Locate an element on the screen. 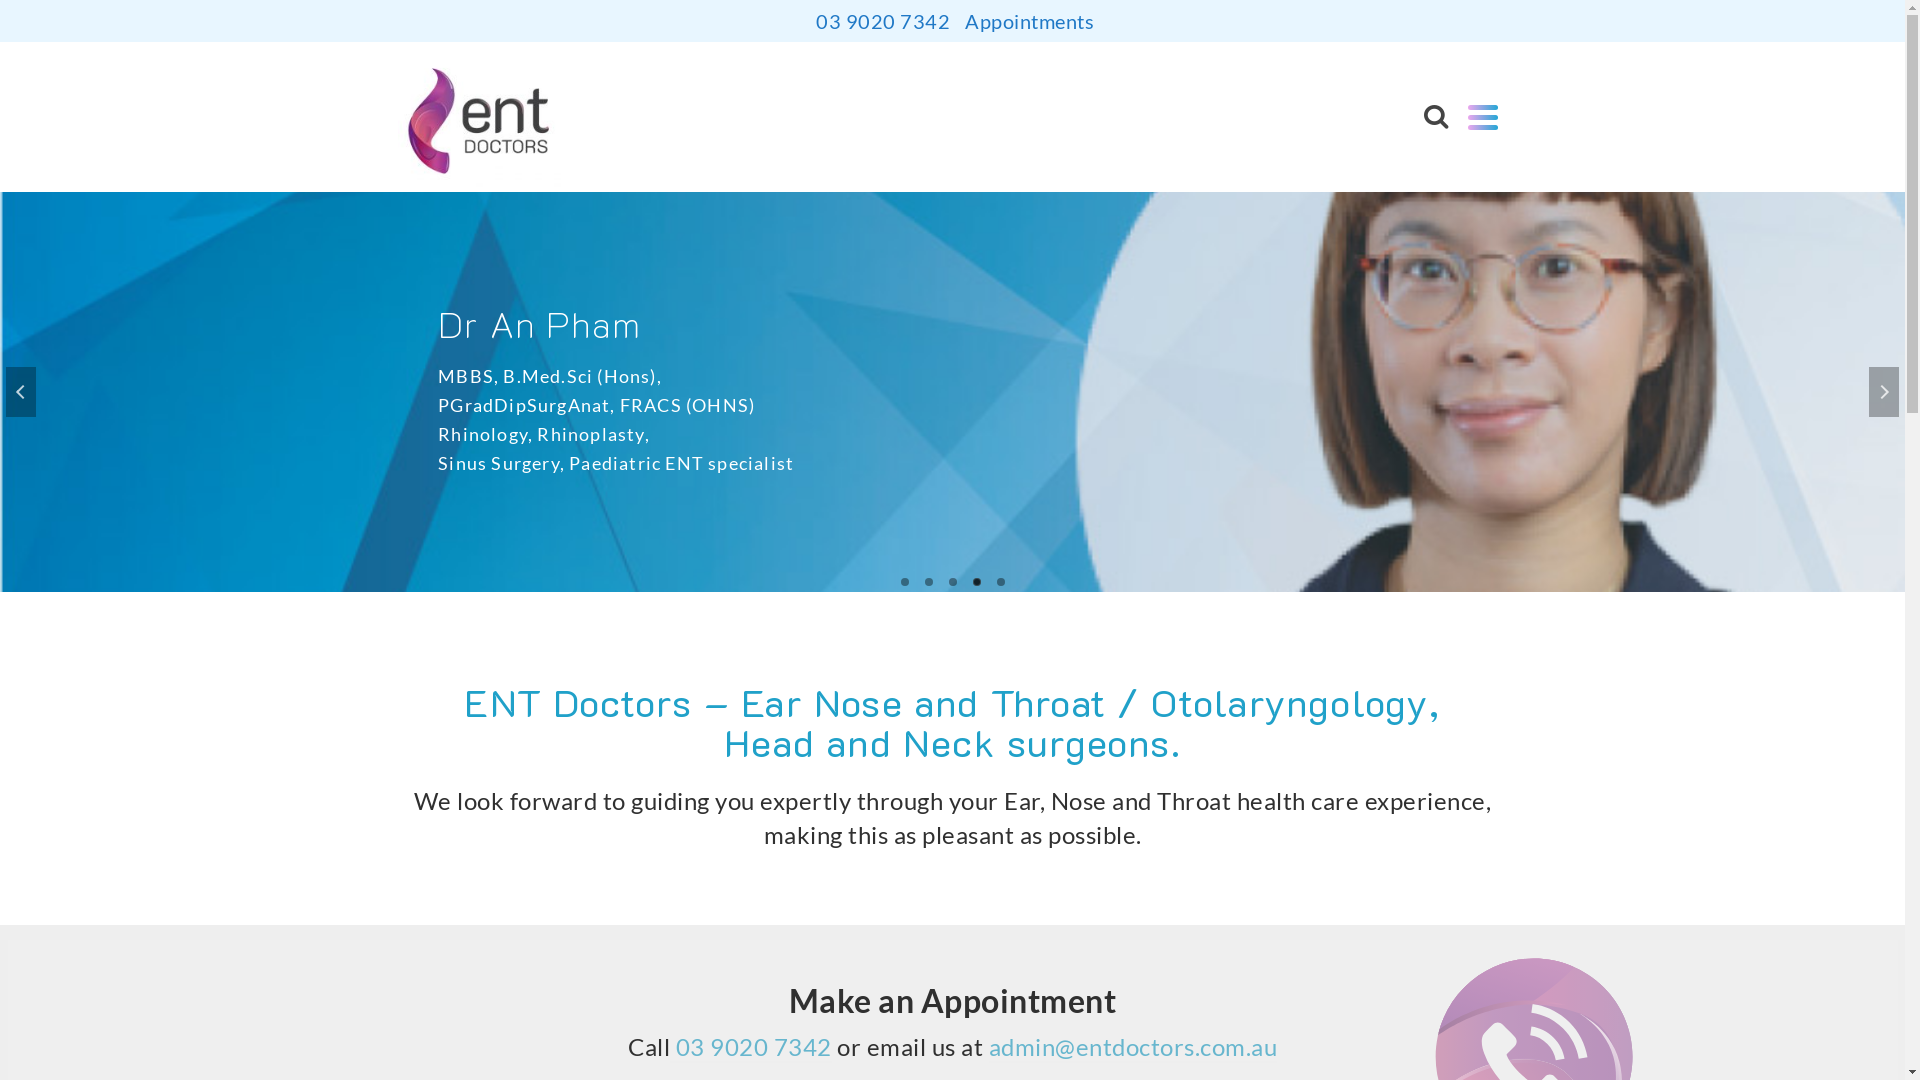  Previous is located at coordinates (21, 392).